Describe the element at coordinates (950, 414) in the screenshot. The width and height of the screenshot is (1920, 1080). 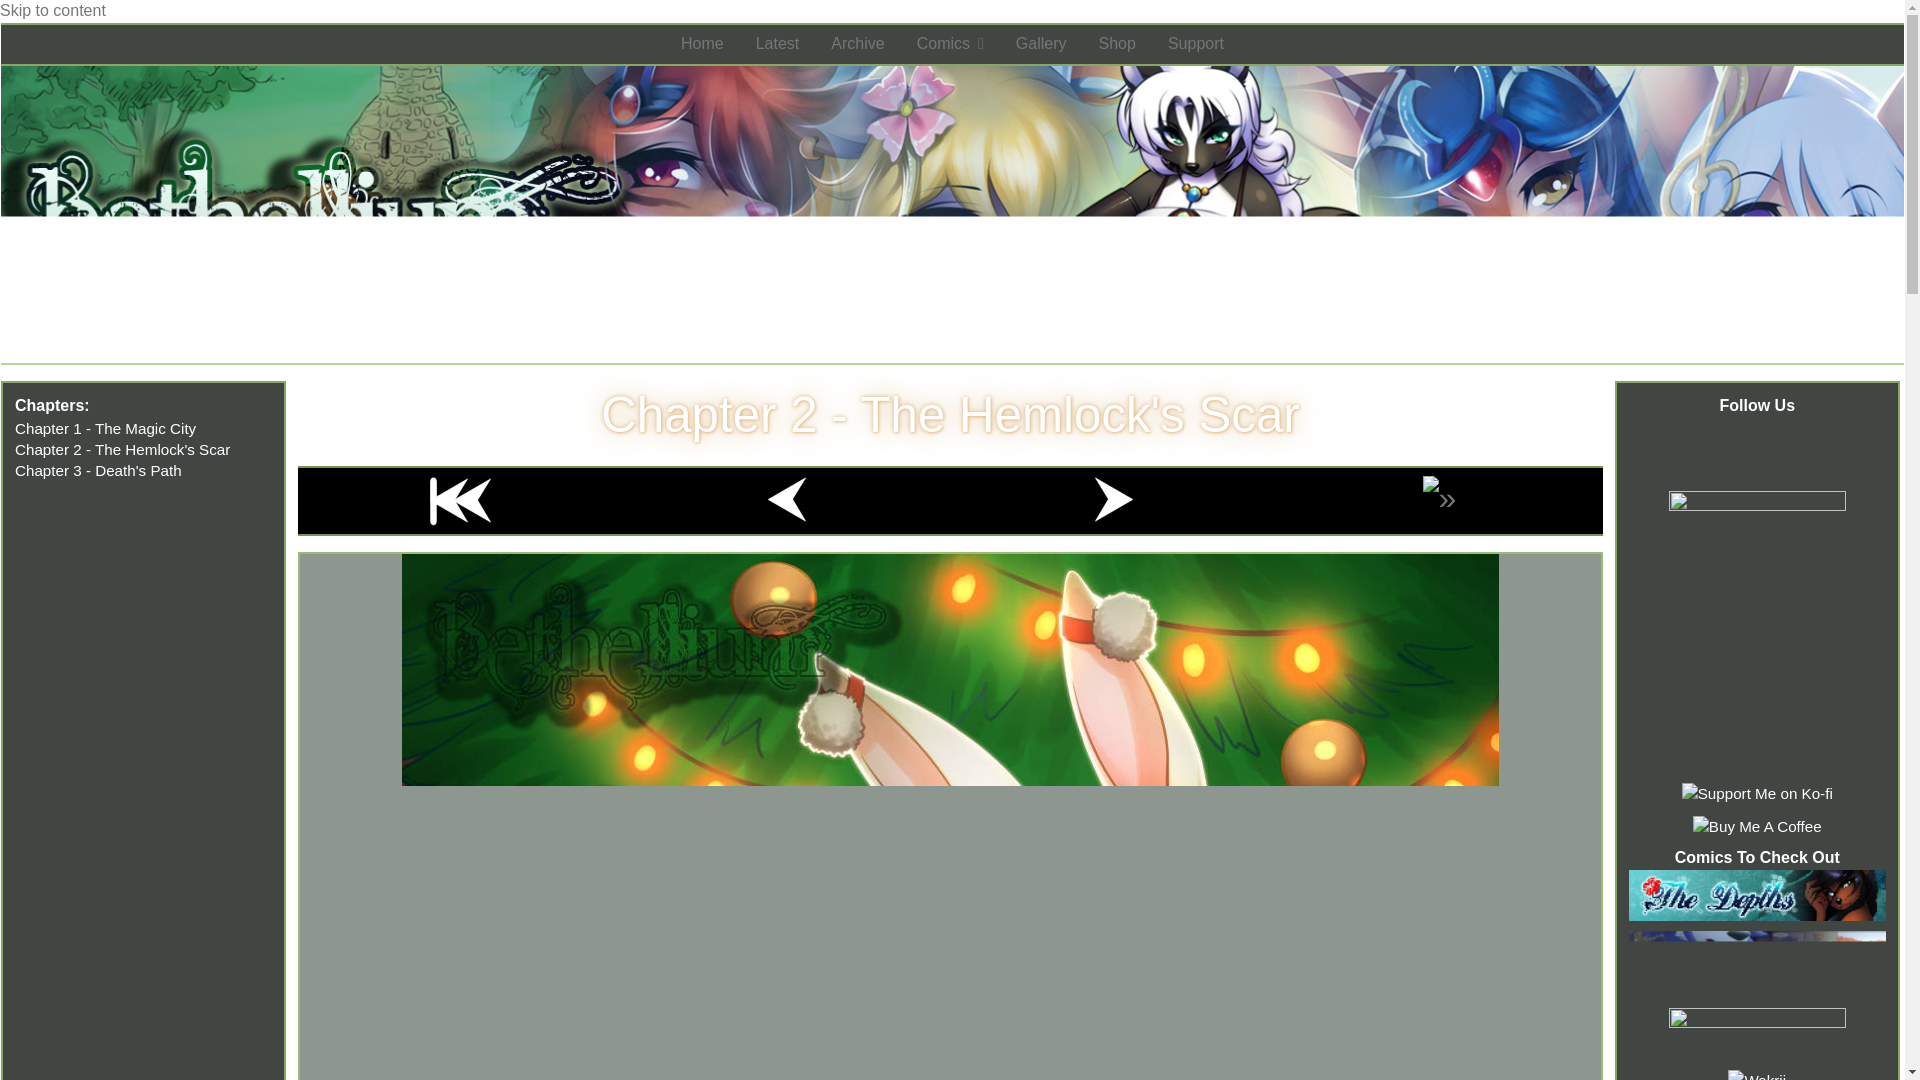
I see `Chapter 2 - The Hemlock's Scar` at that location.